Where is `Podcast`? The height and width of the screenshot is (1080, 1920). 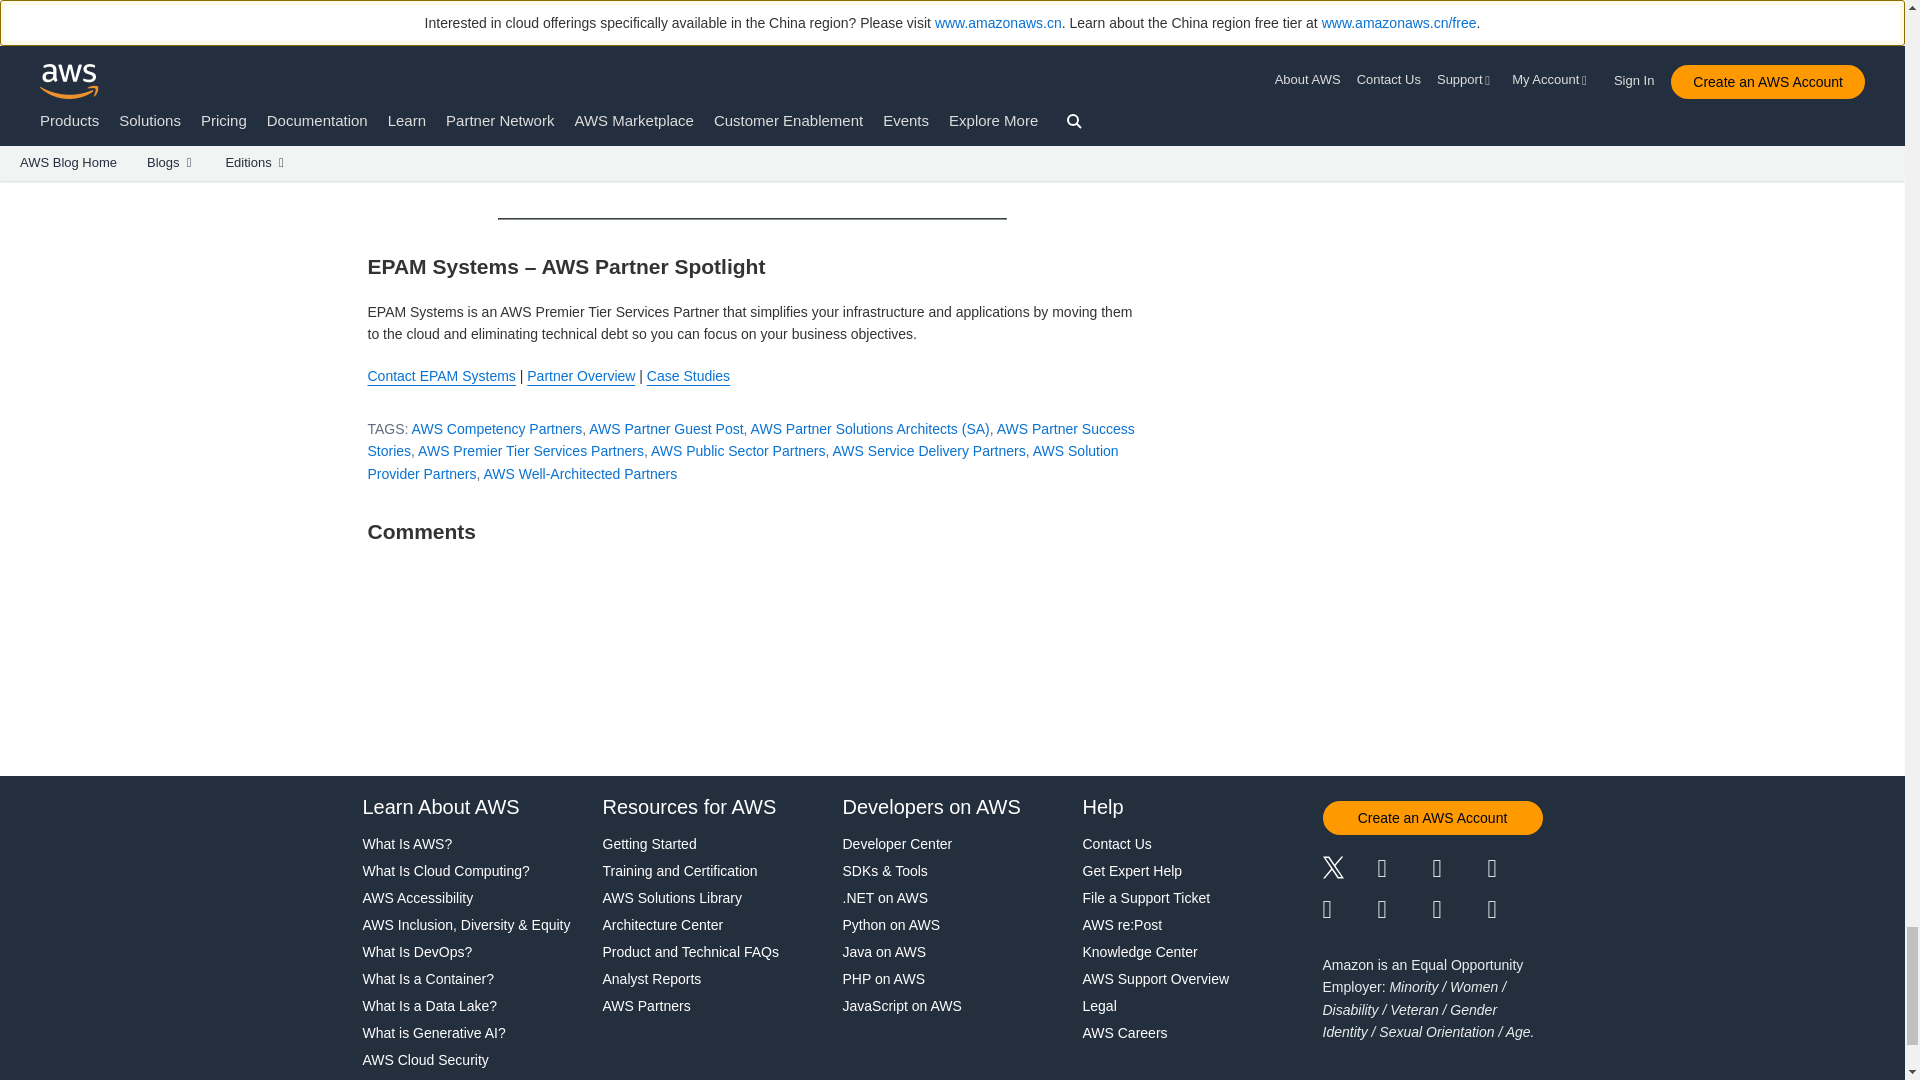
Podcast is located at coordinates (1459, 910).